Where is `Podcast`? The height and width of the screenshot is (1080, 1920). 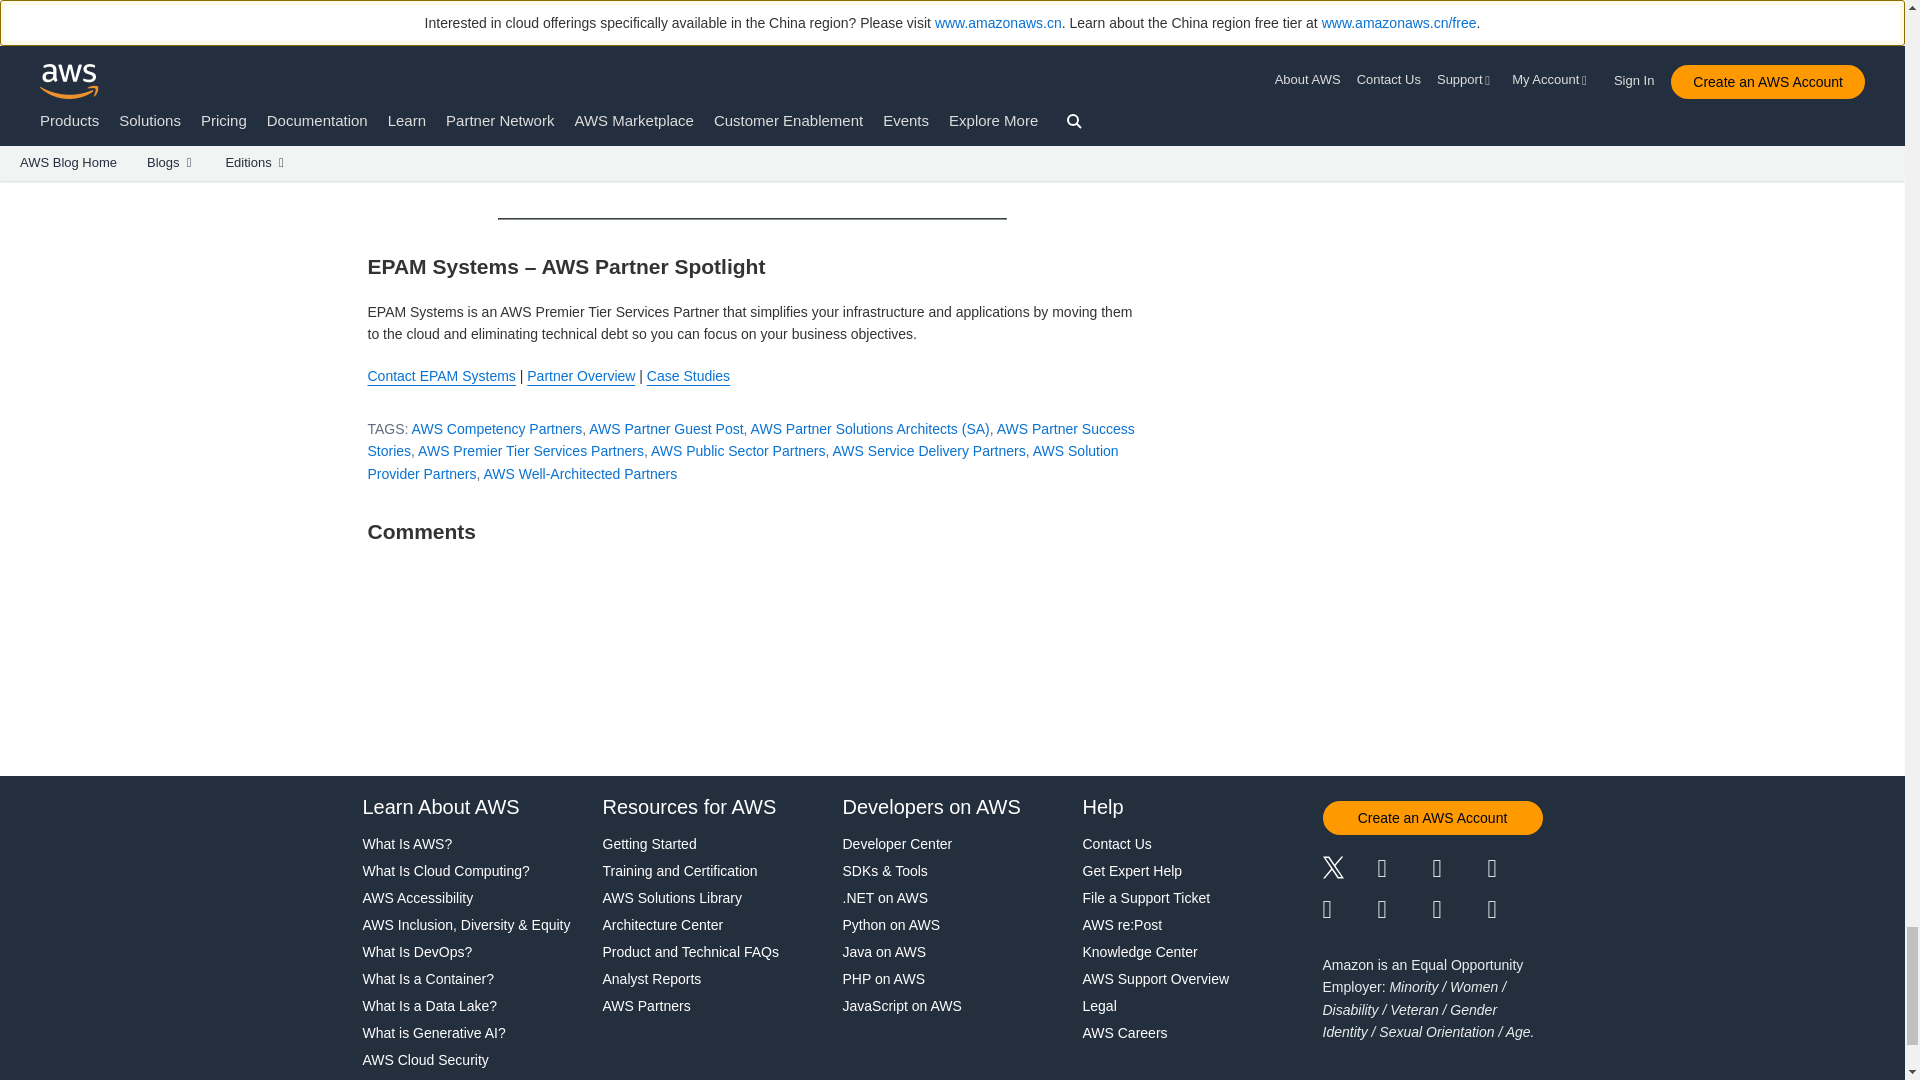
Podcast is located at coordinates (1459, 910).